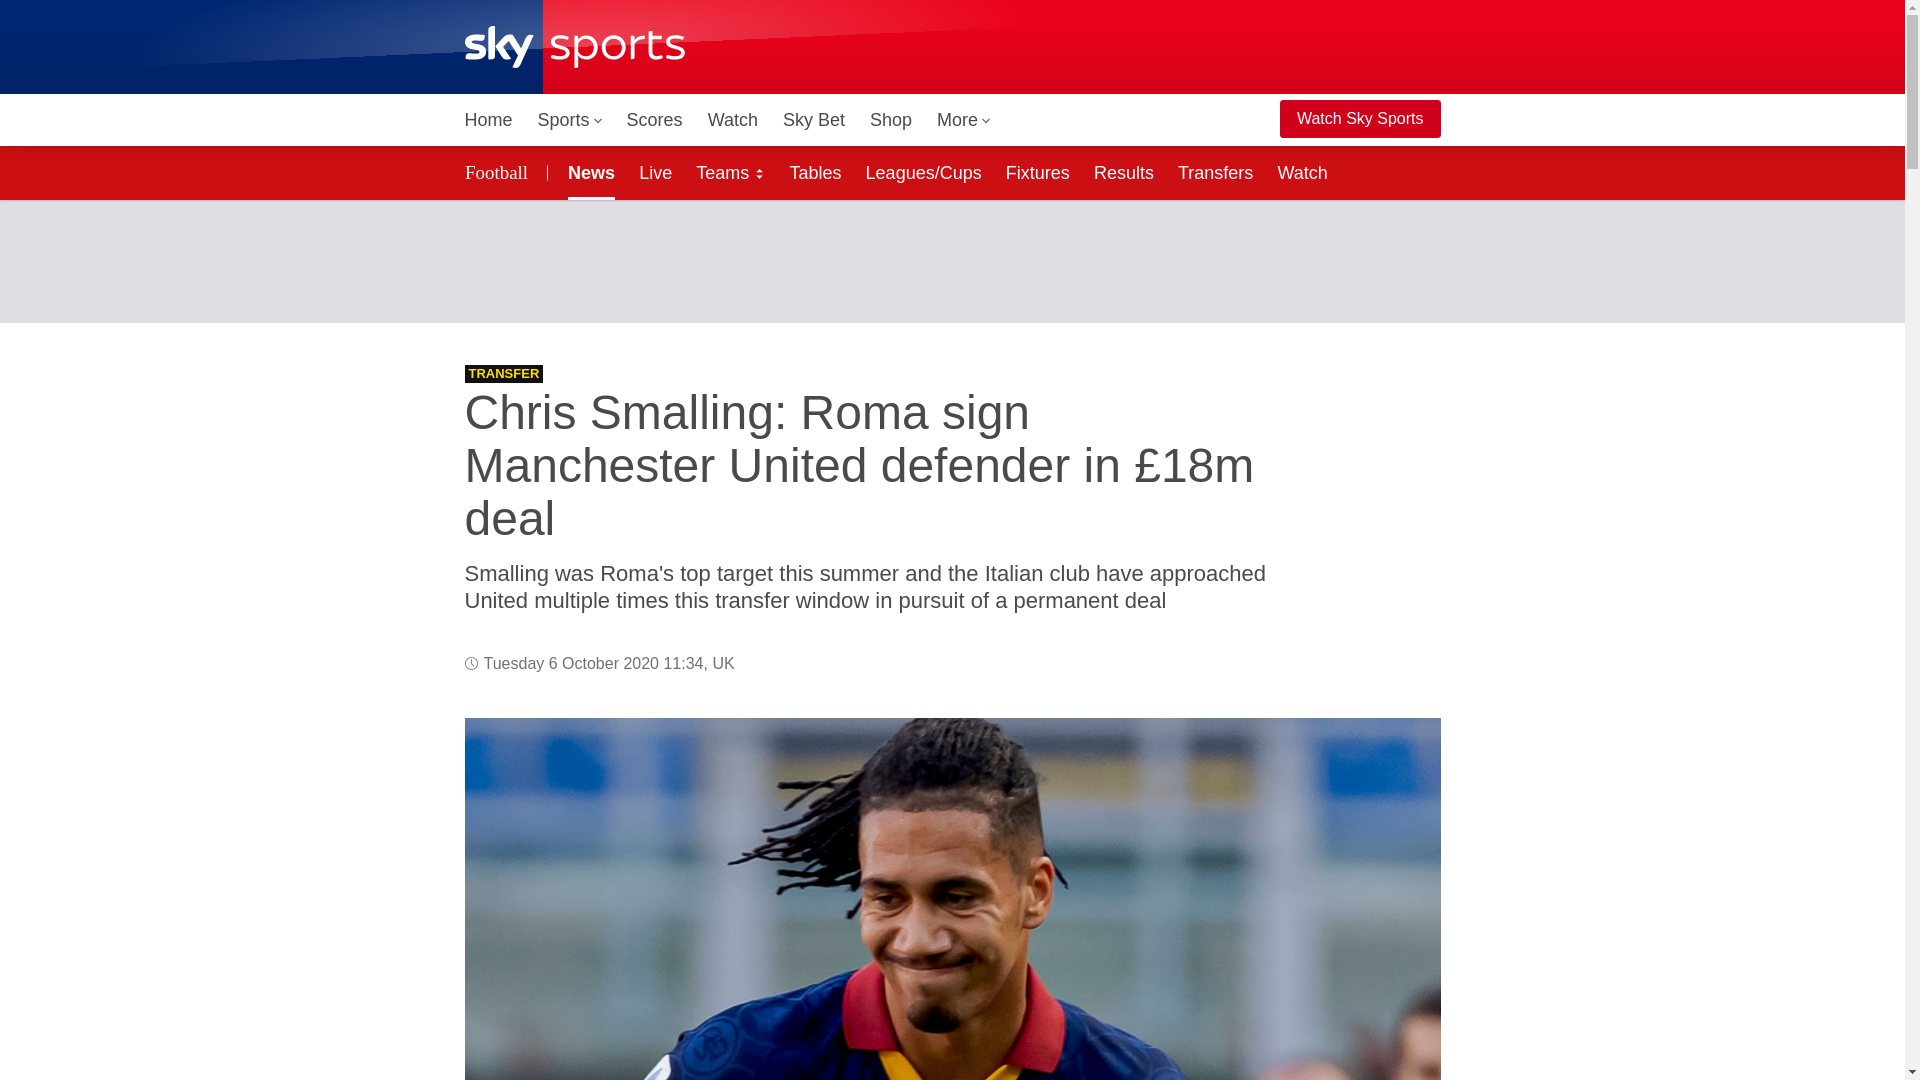 The image size is (1920, 1080). I want to click on More, so click(964, 120).